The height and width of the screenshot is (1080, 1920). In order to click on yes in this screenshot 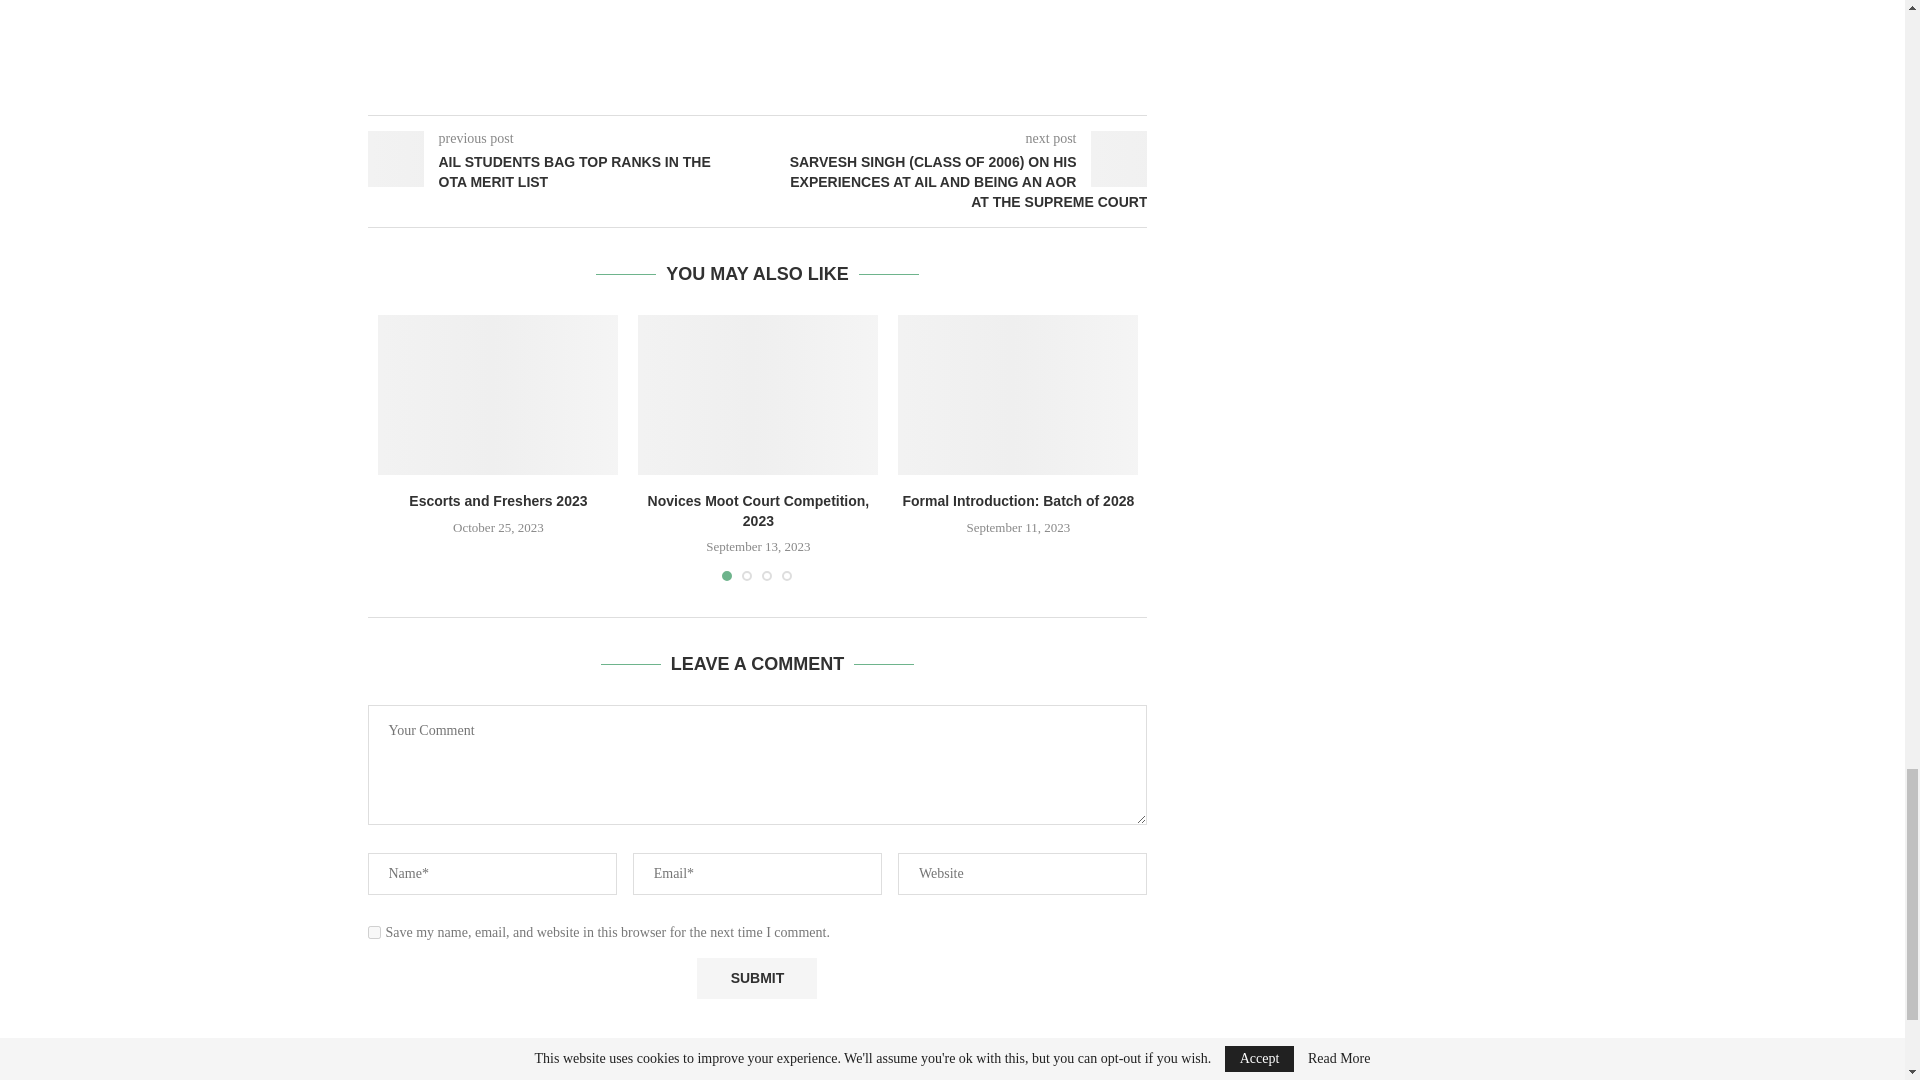, I will do `click(374, 932)`.